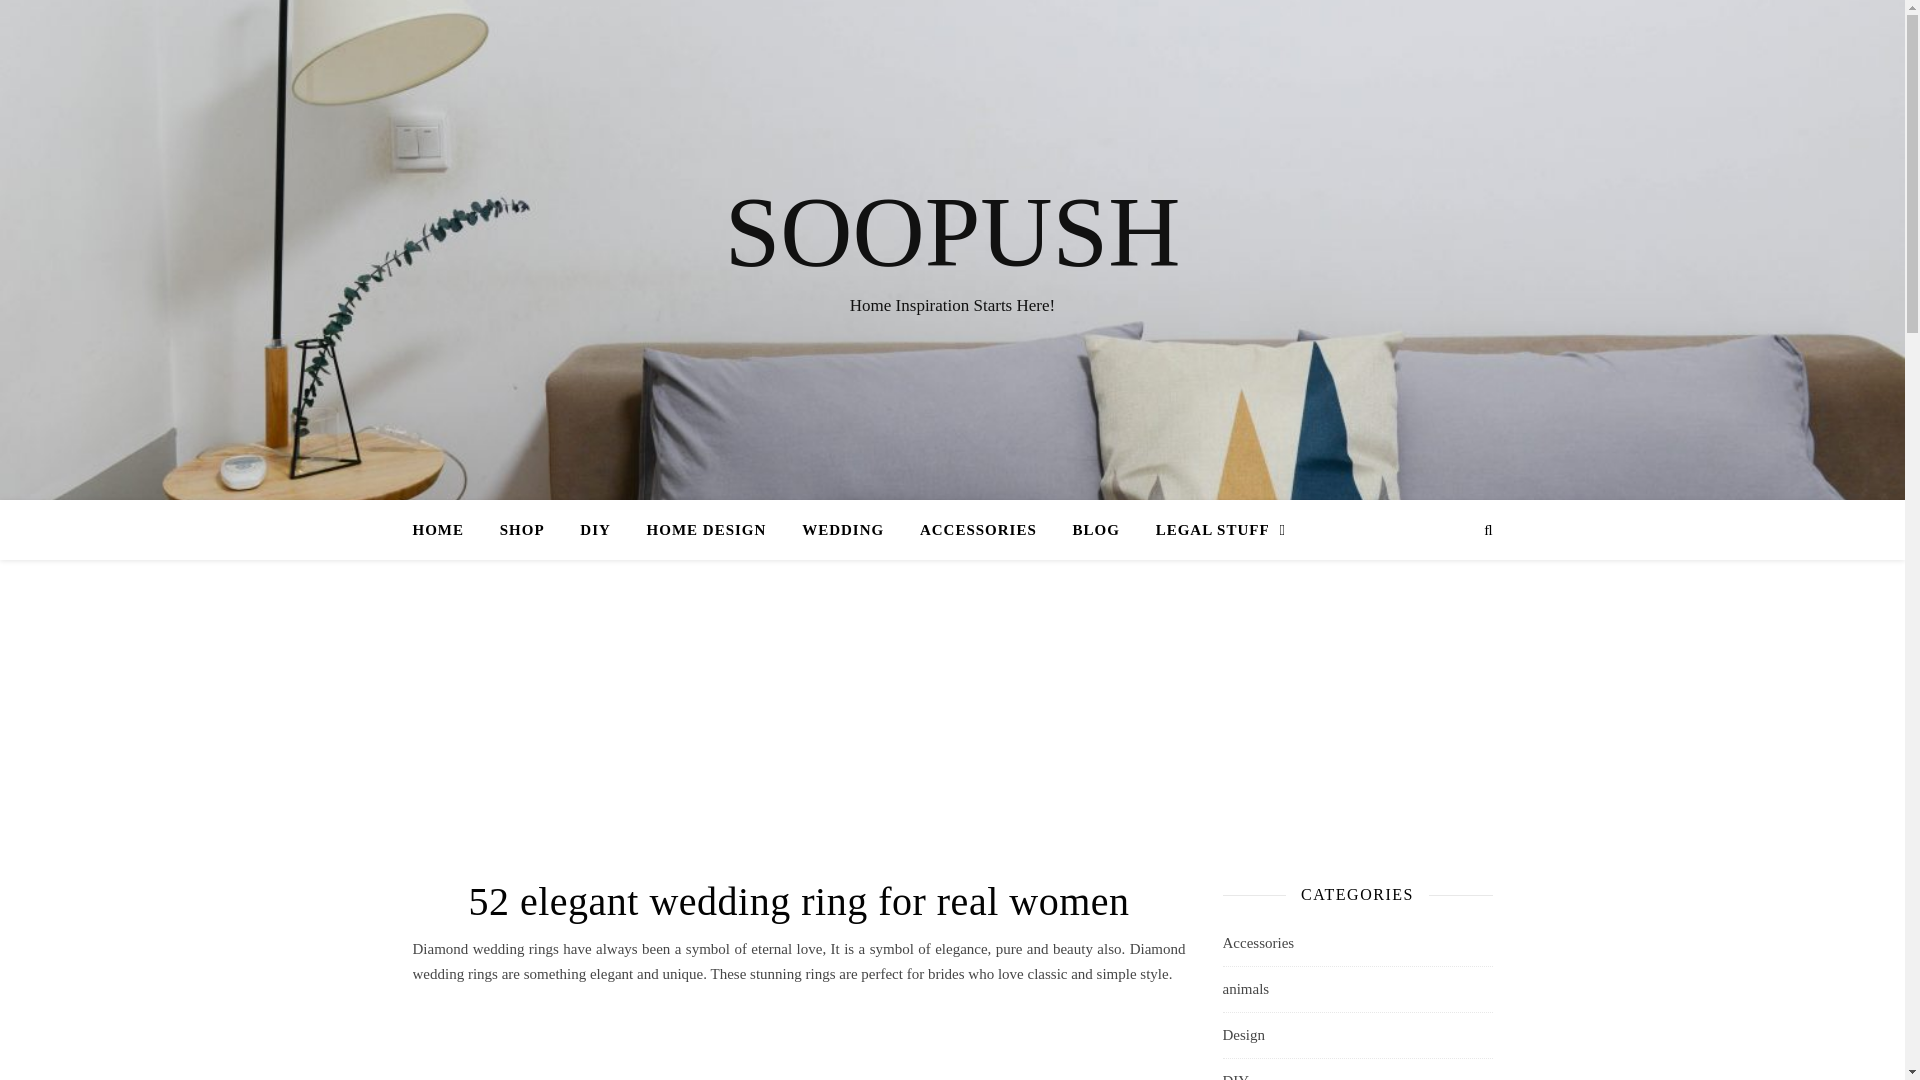 The image size is (1920, 1080). Describe the element at coordinates (1213, 530) in the screenshot. I see `LEGAL STUFF` at that location.